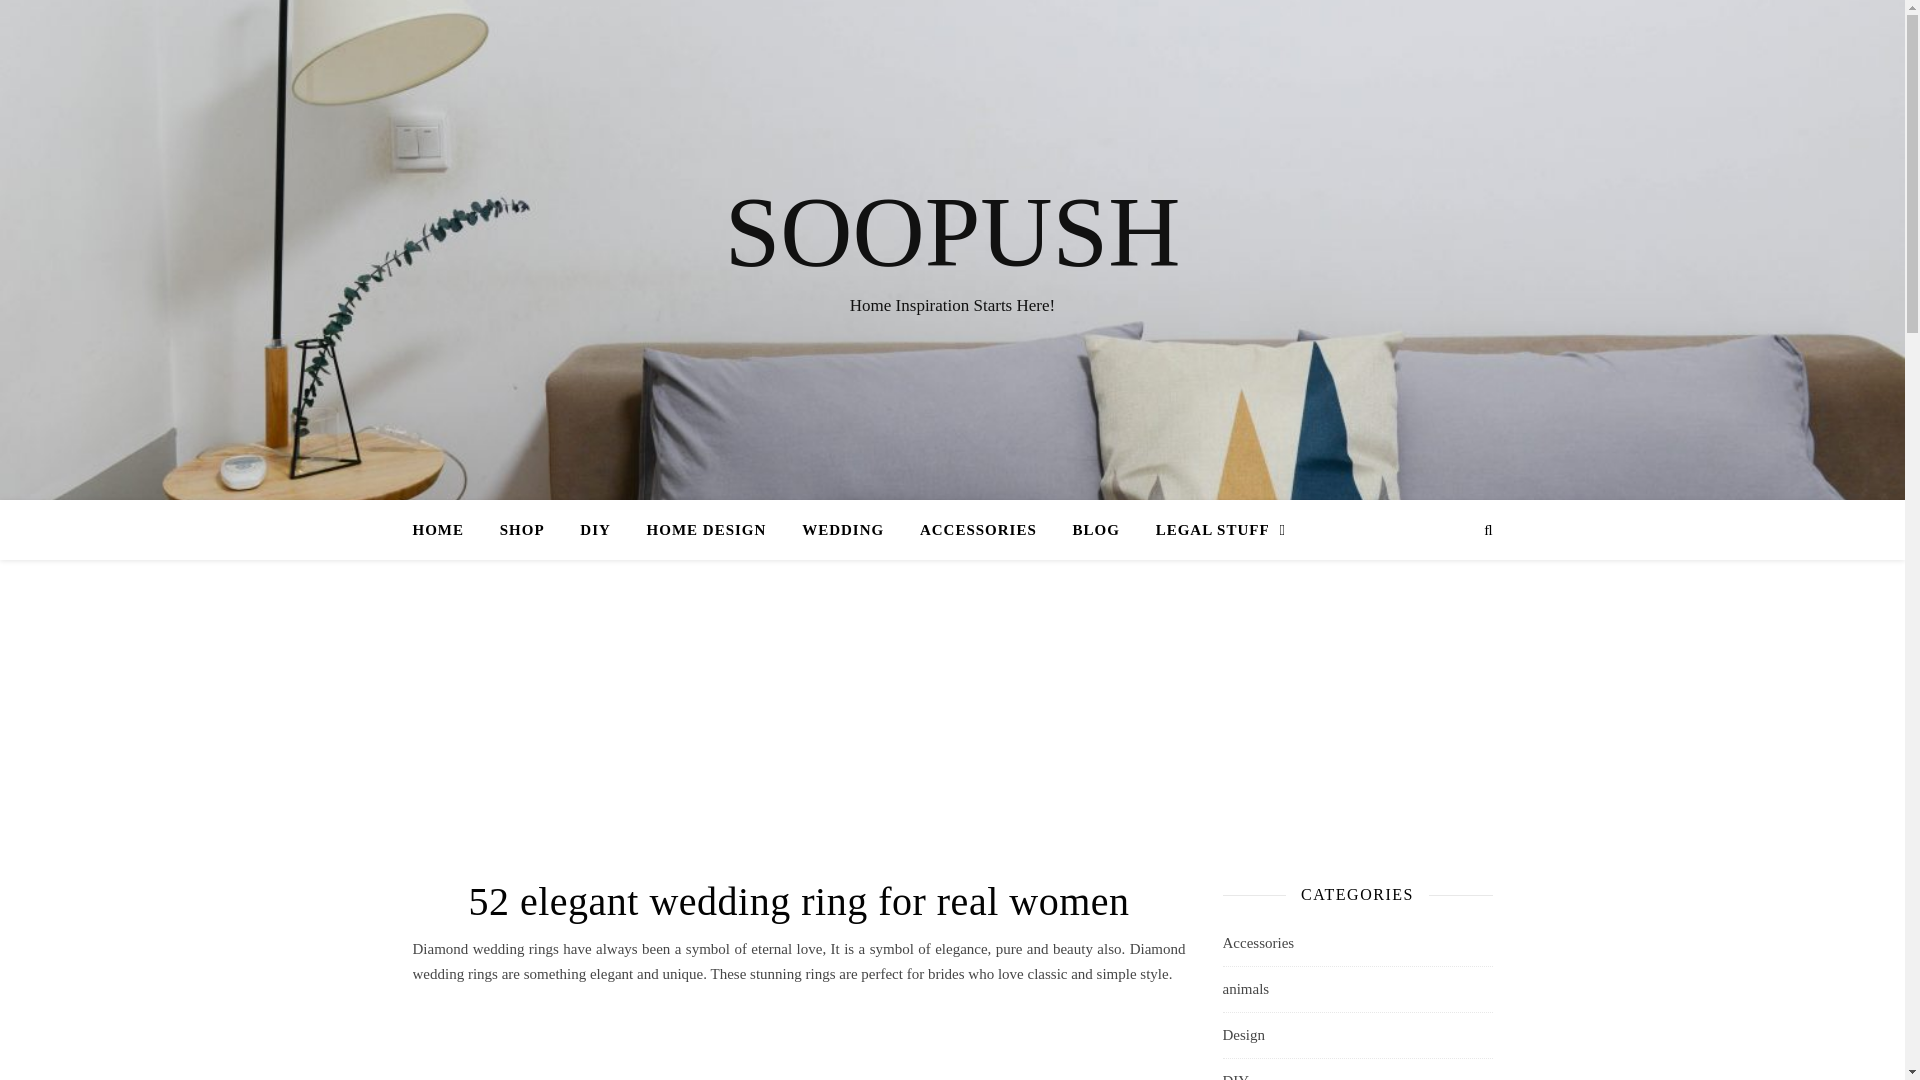 The image size is (1920, 1080). Describe the element at coordinates (1213, 530) in the screenshot. I see `LEGAL STUFF` at that location.